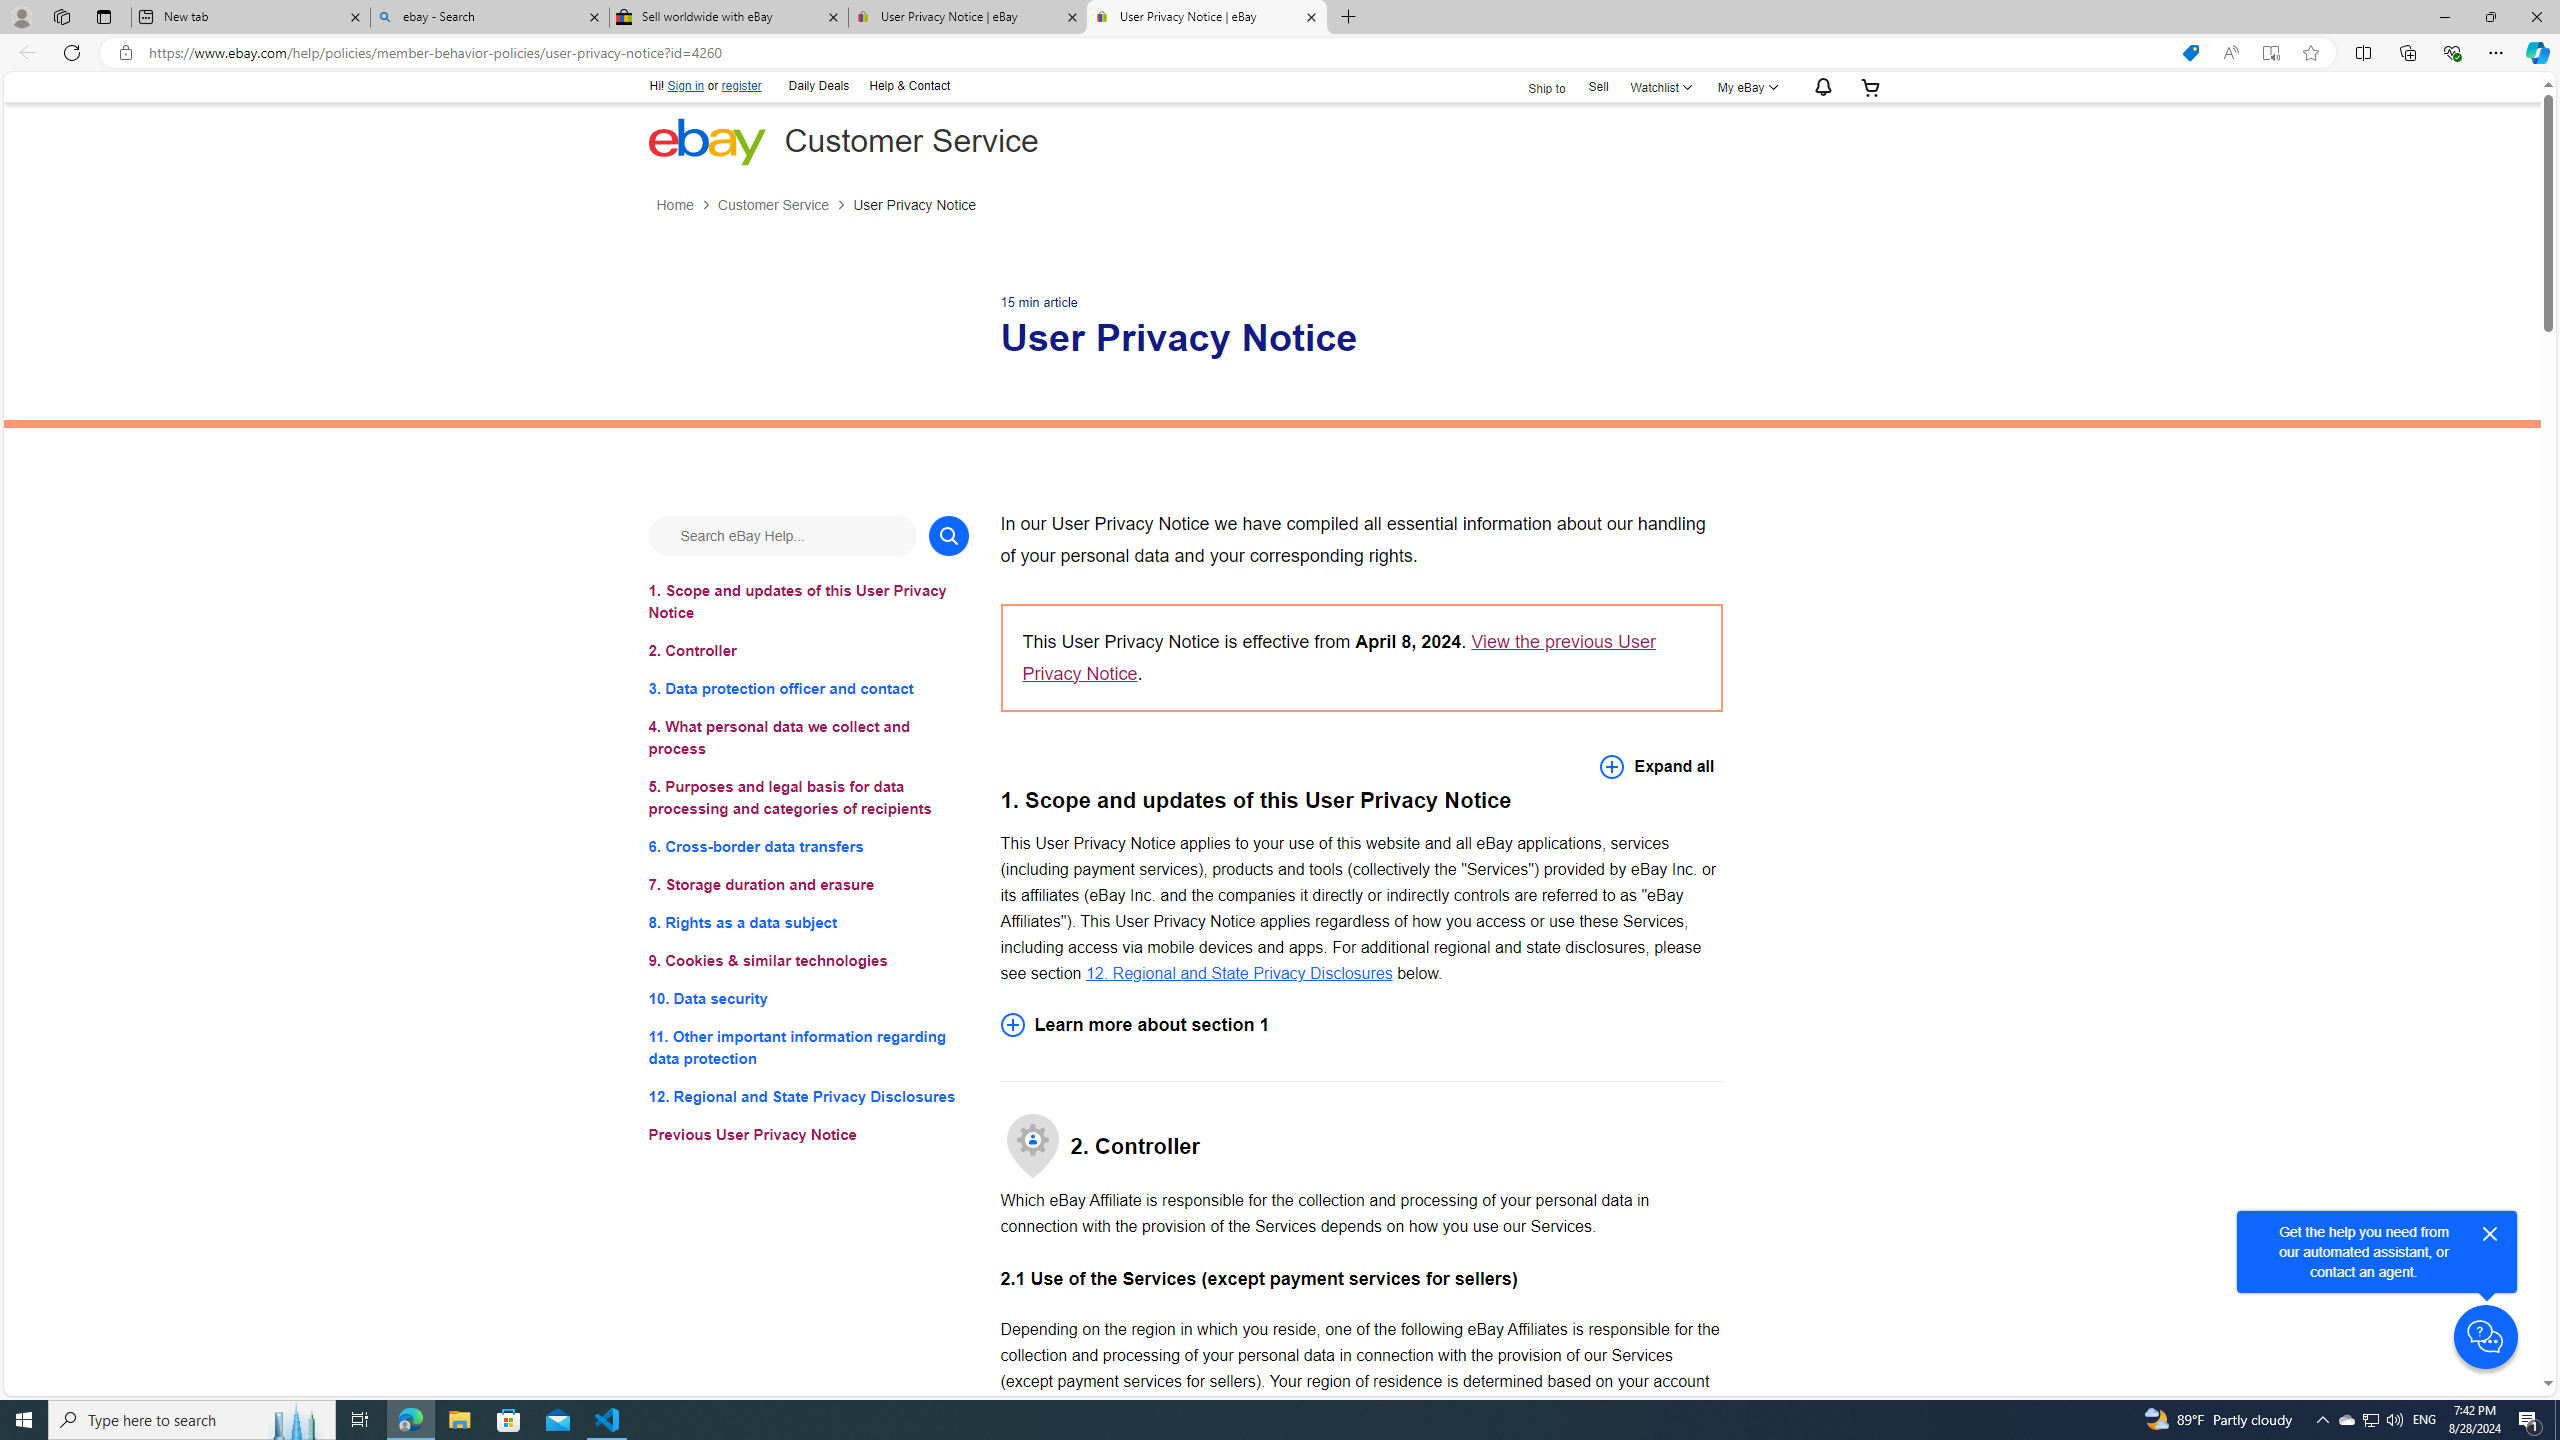 This screenshot has height=1440, width=2560. Describe the element at coordinates (2190, 53) in the screenshot. I see `This site has coupons! Shopping in Microsoft Edge` at that location.